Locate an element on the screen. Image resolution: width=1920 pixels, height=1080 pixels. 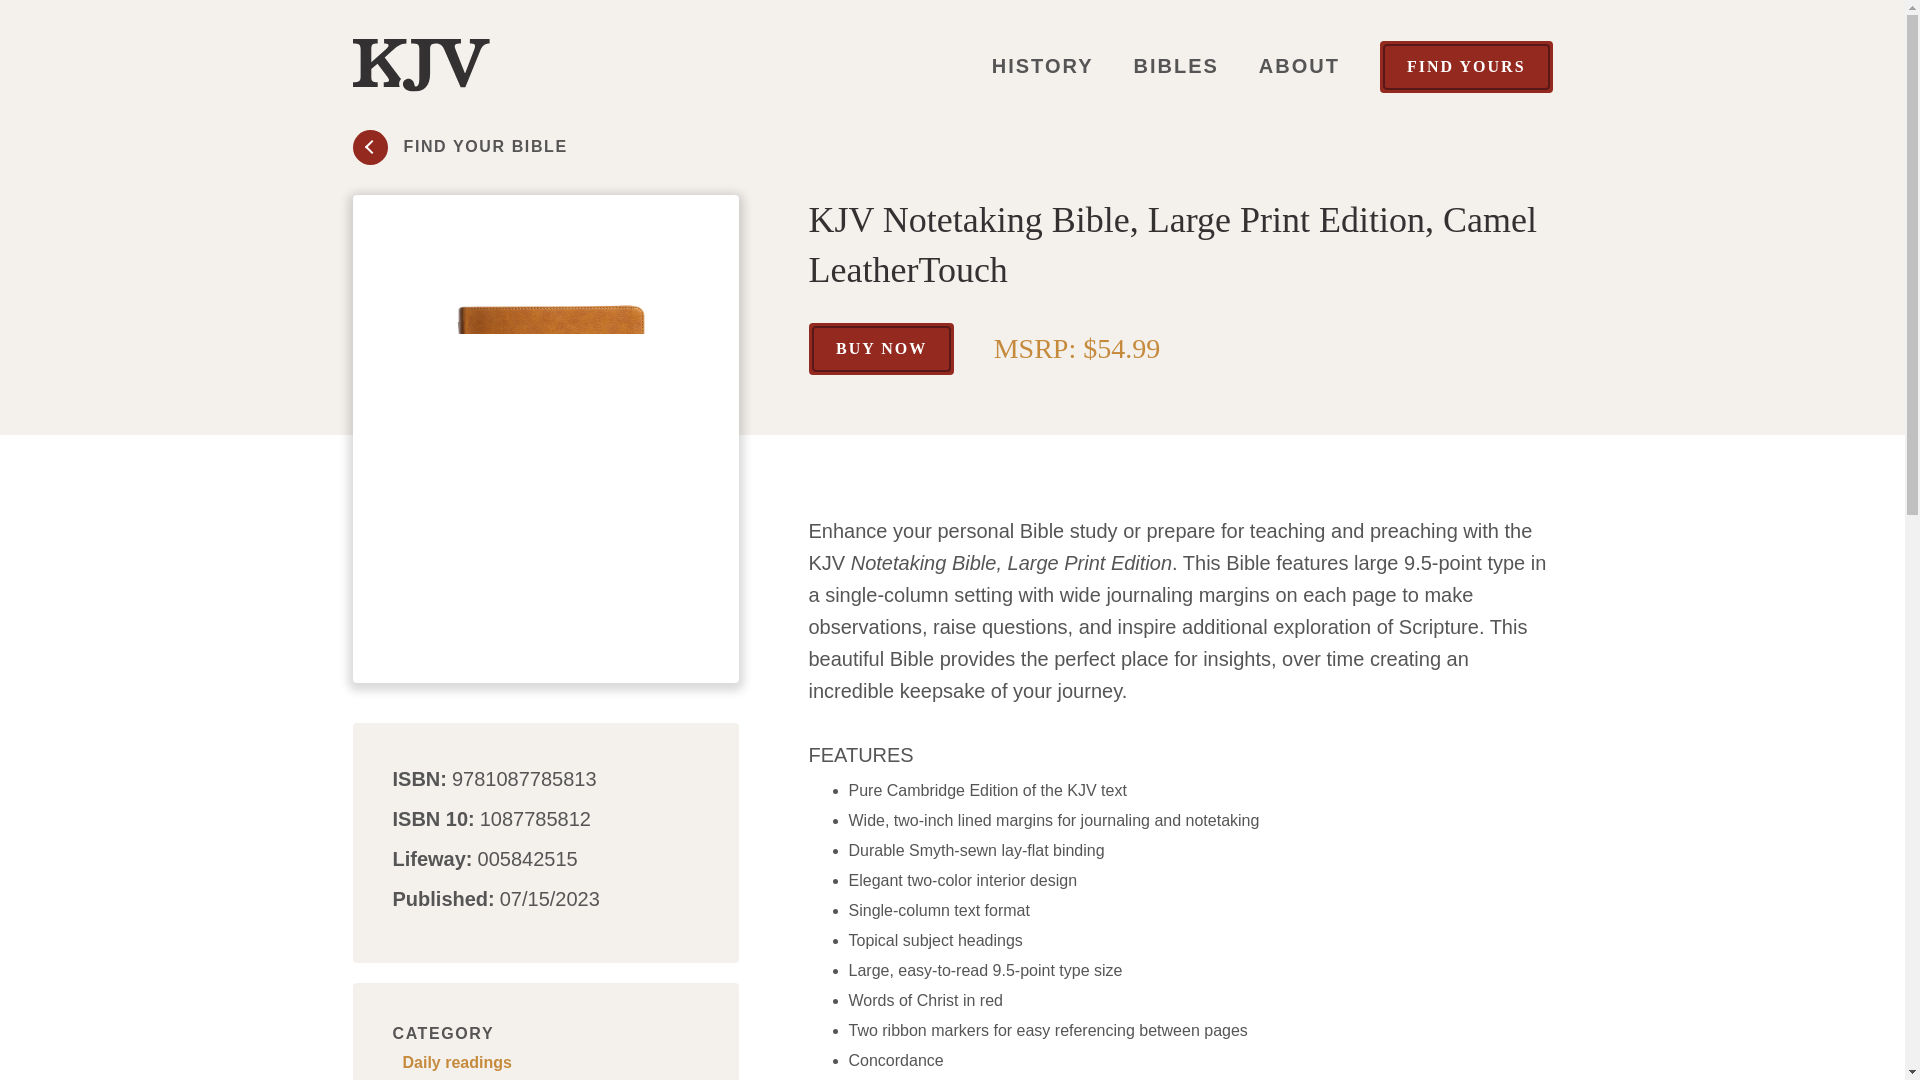
ABOUT is located at coordinates (550, 1062).